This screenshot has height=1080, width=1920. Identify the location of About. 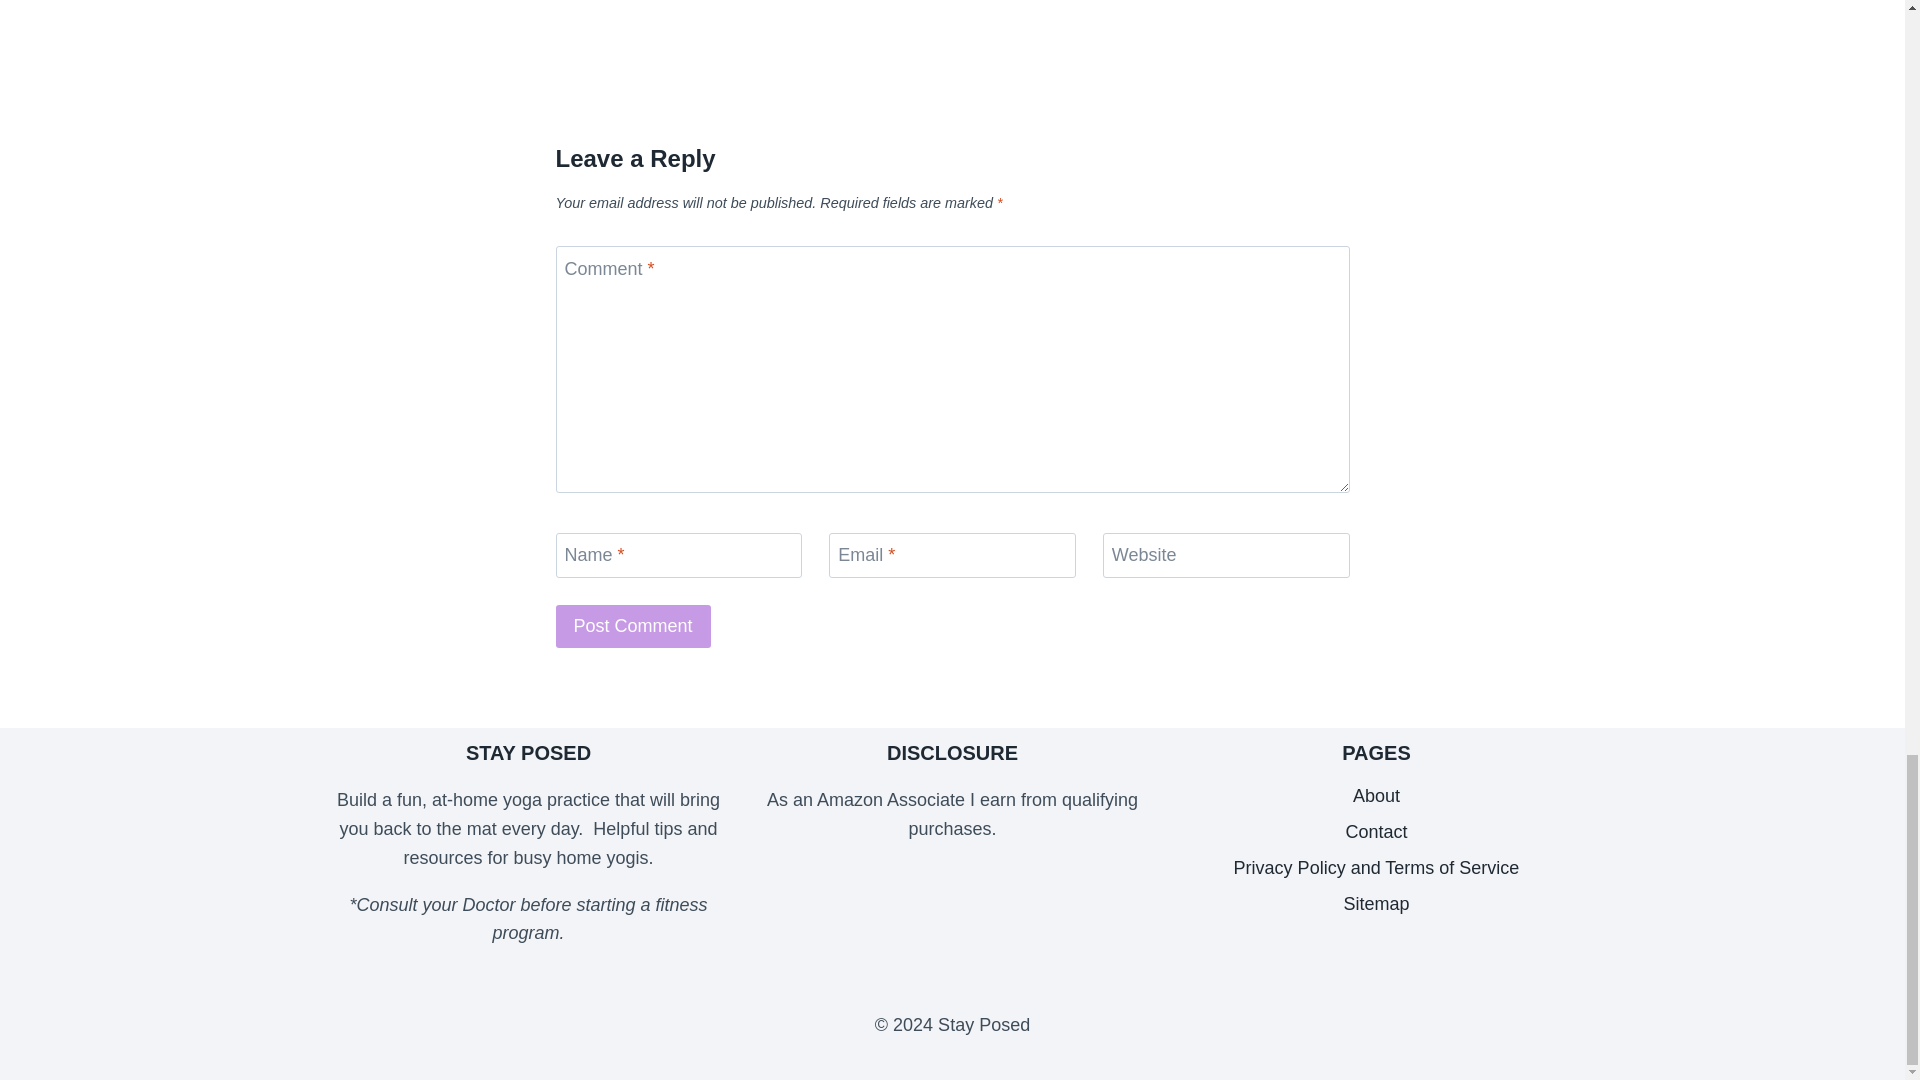
(1377, 796).